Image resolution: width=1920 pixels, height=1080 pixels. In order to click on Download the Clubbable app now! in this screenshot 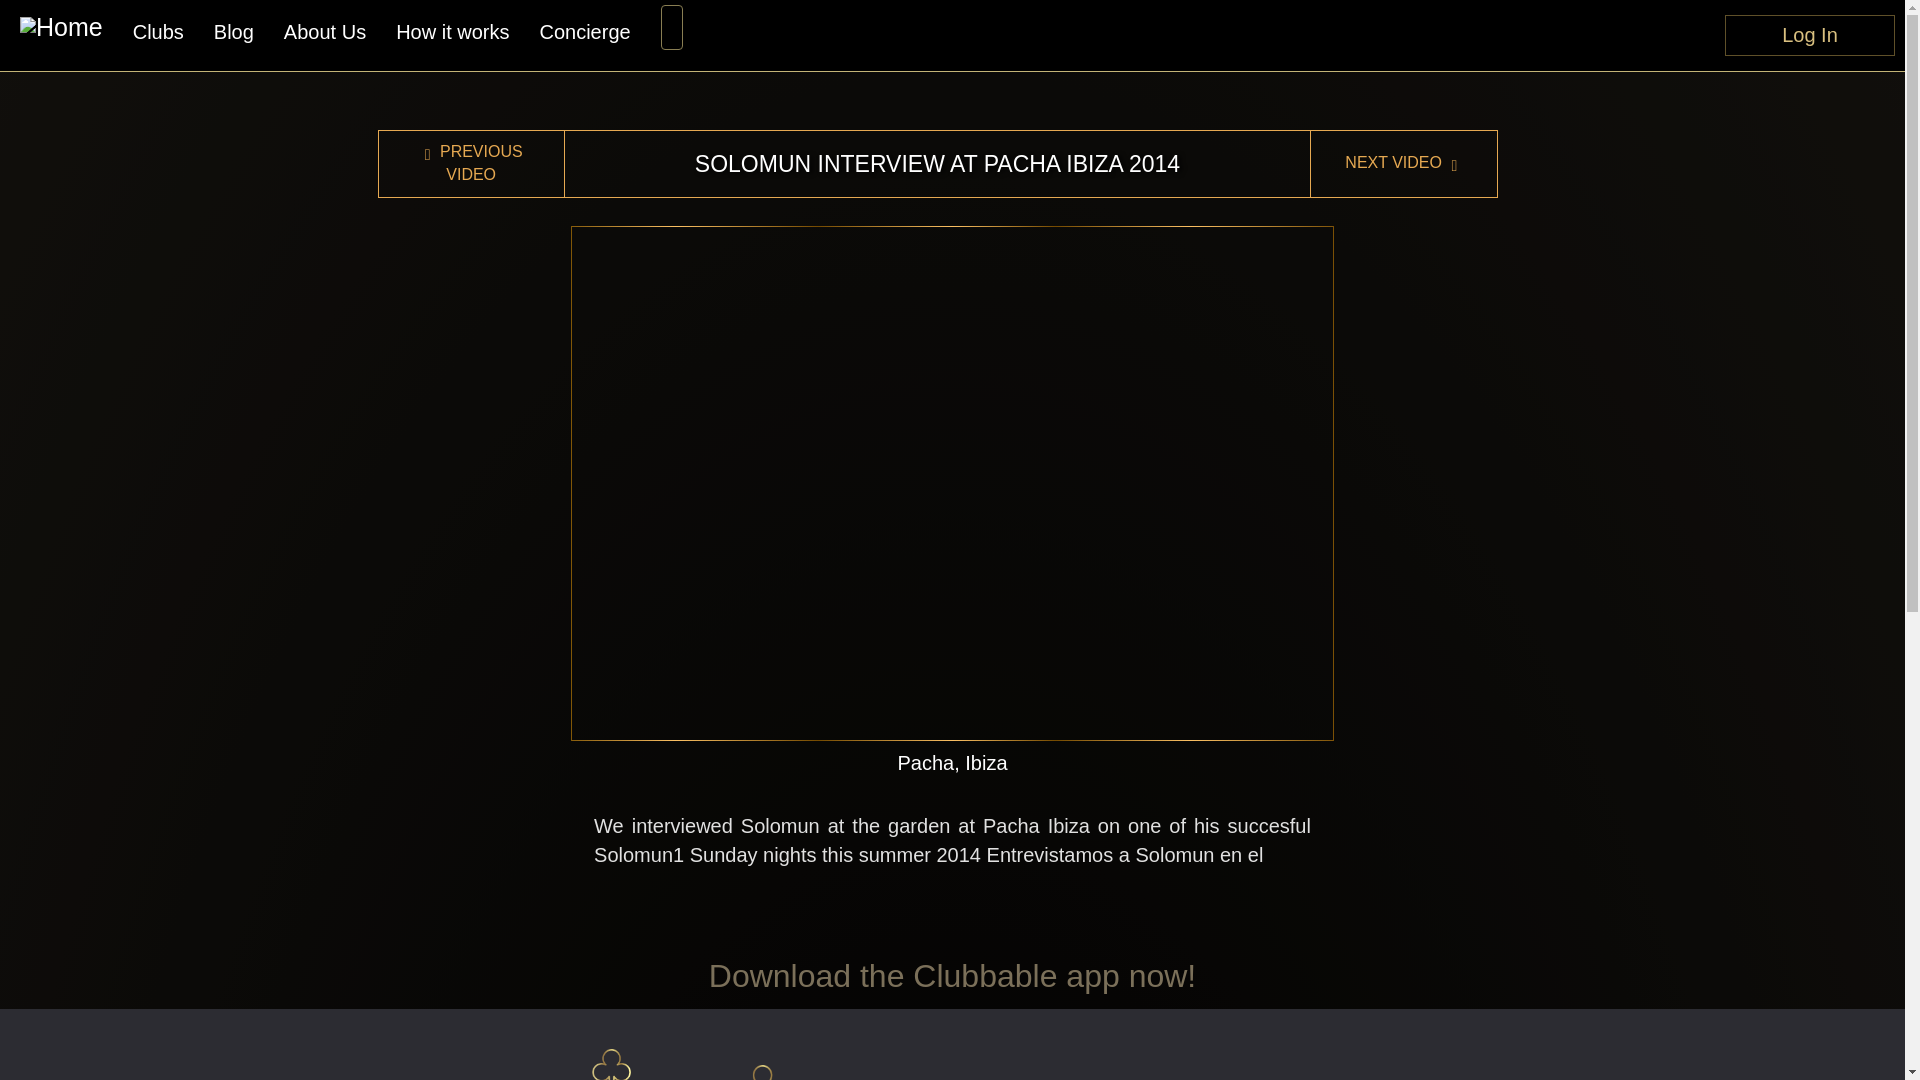, I will do `click(952, 975)`.